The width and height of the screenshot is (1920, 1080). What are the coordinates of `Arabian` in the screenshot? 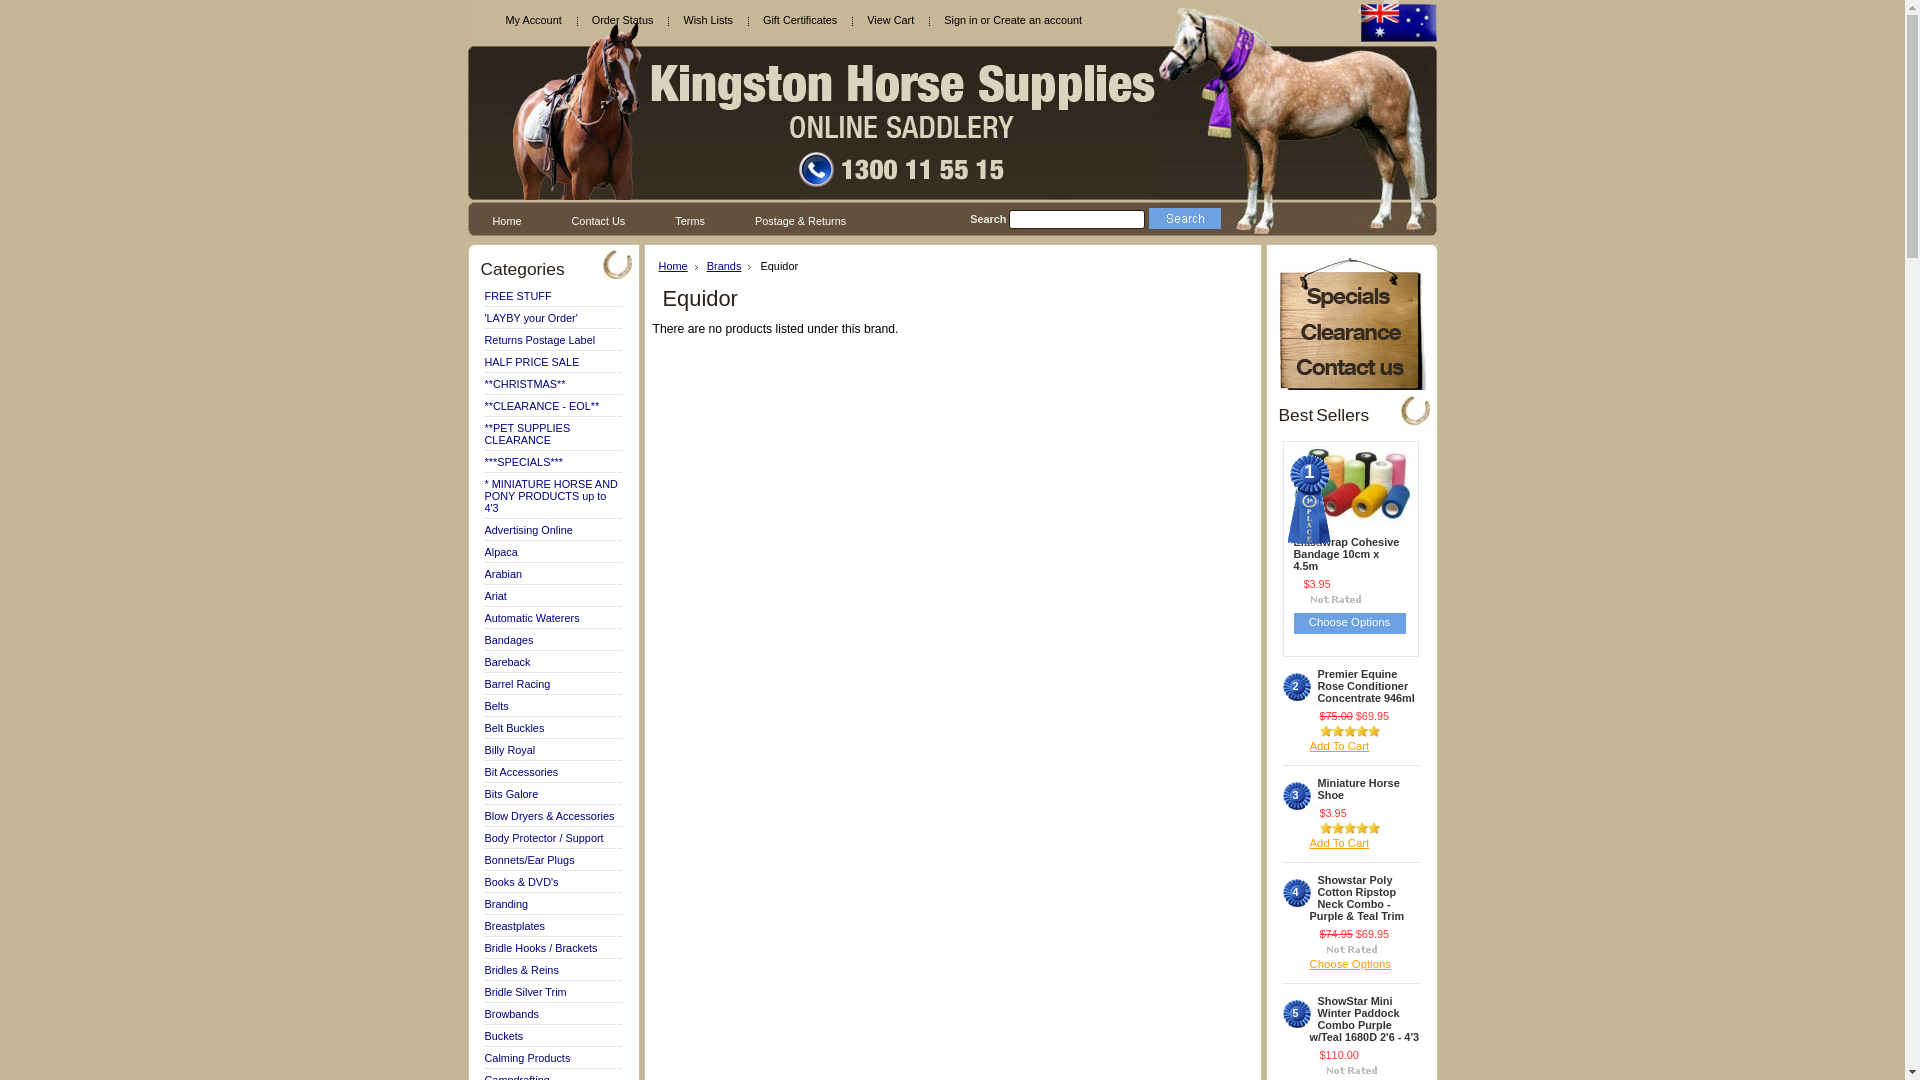 It's located at (502, 574).